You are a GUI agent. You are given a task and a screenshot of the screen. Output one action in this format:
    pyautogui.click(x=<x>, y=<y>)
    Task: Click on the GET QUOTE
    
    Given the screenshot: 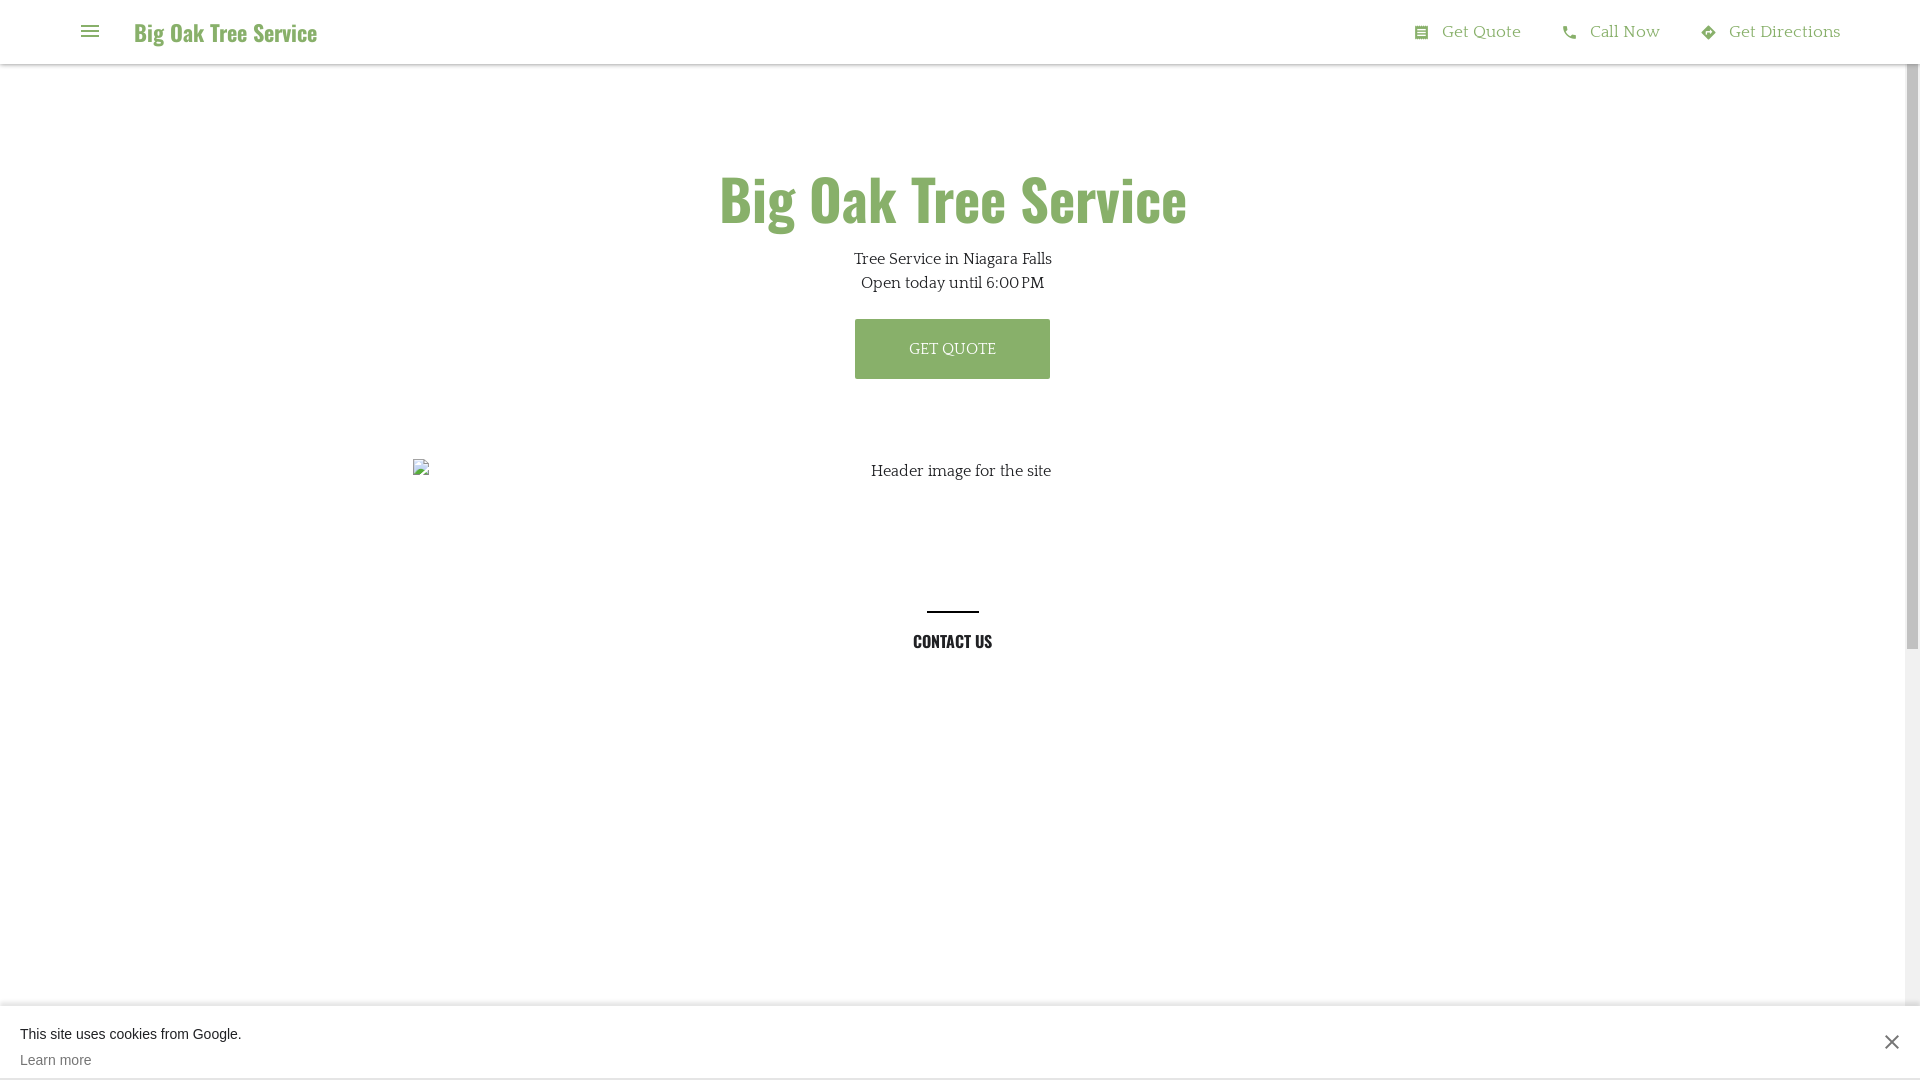 What is the action you would take?
    pyautogui.click(x=952, y=349)
    